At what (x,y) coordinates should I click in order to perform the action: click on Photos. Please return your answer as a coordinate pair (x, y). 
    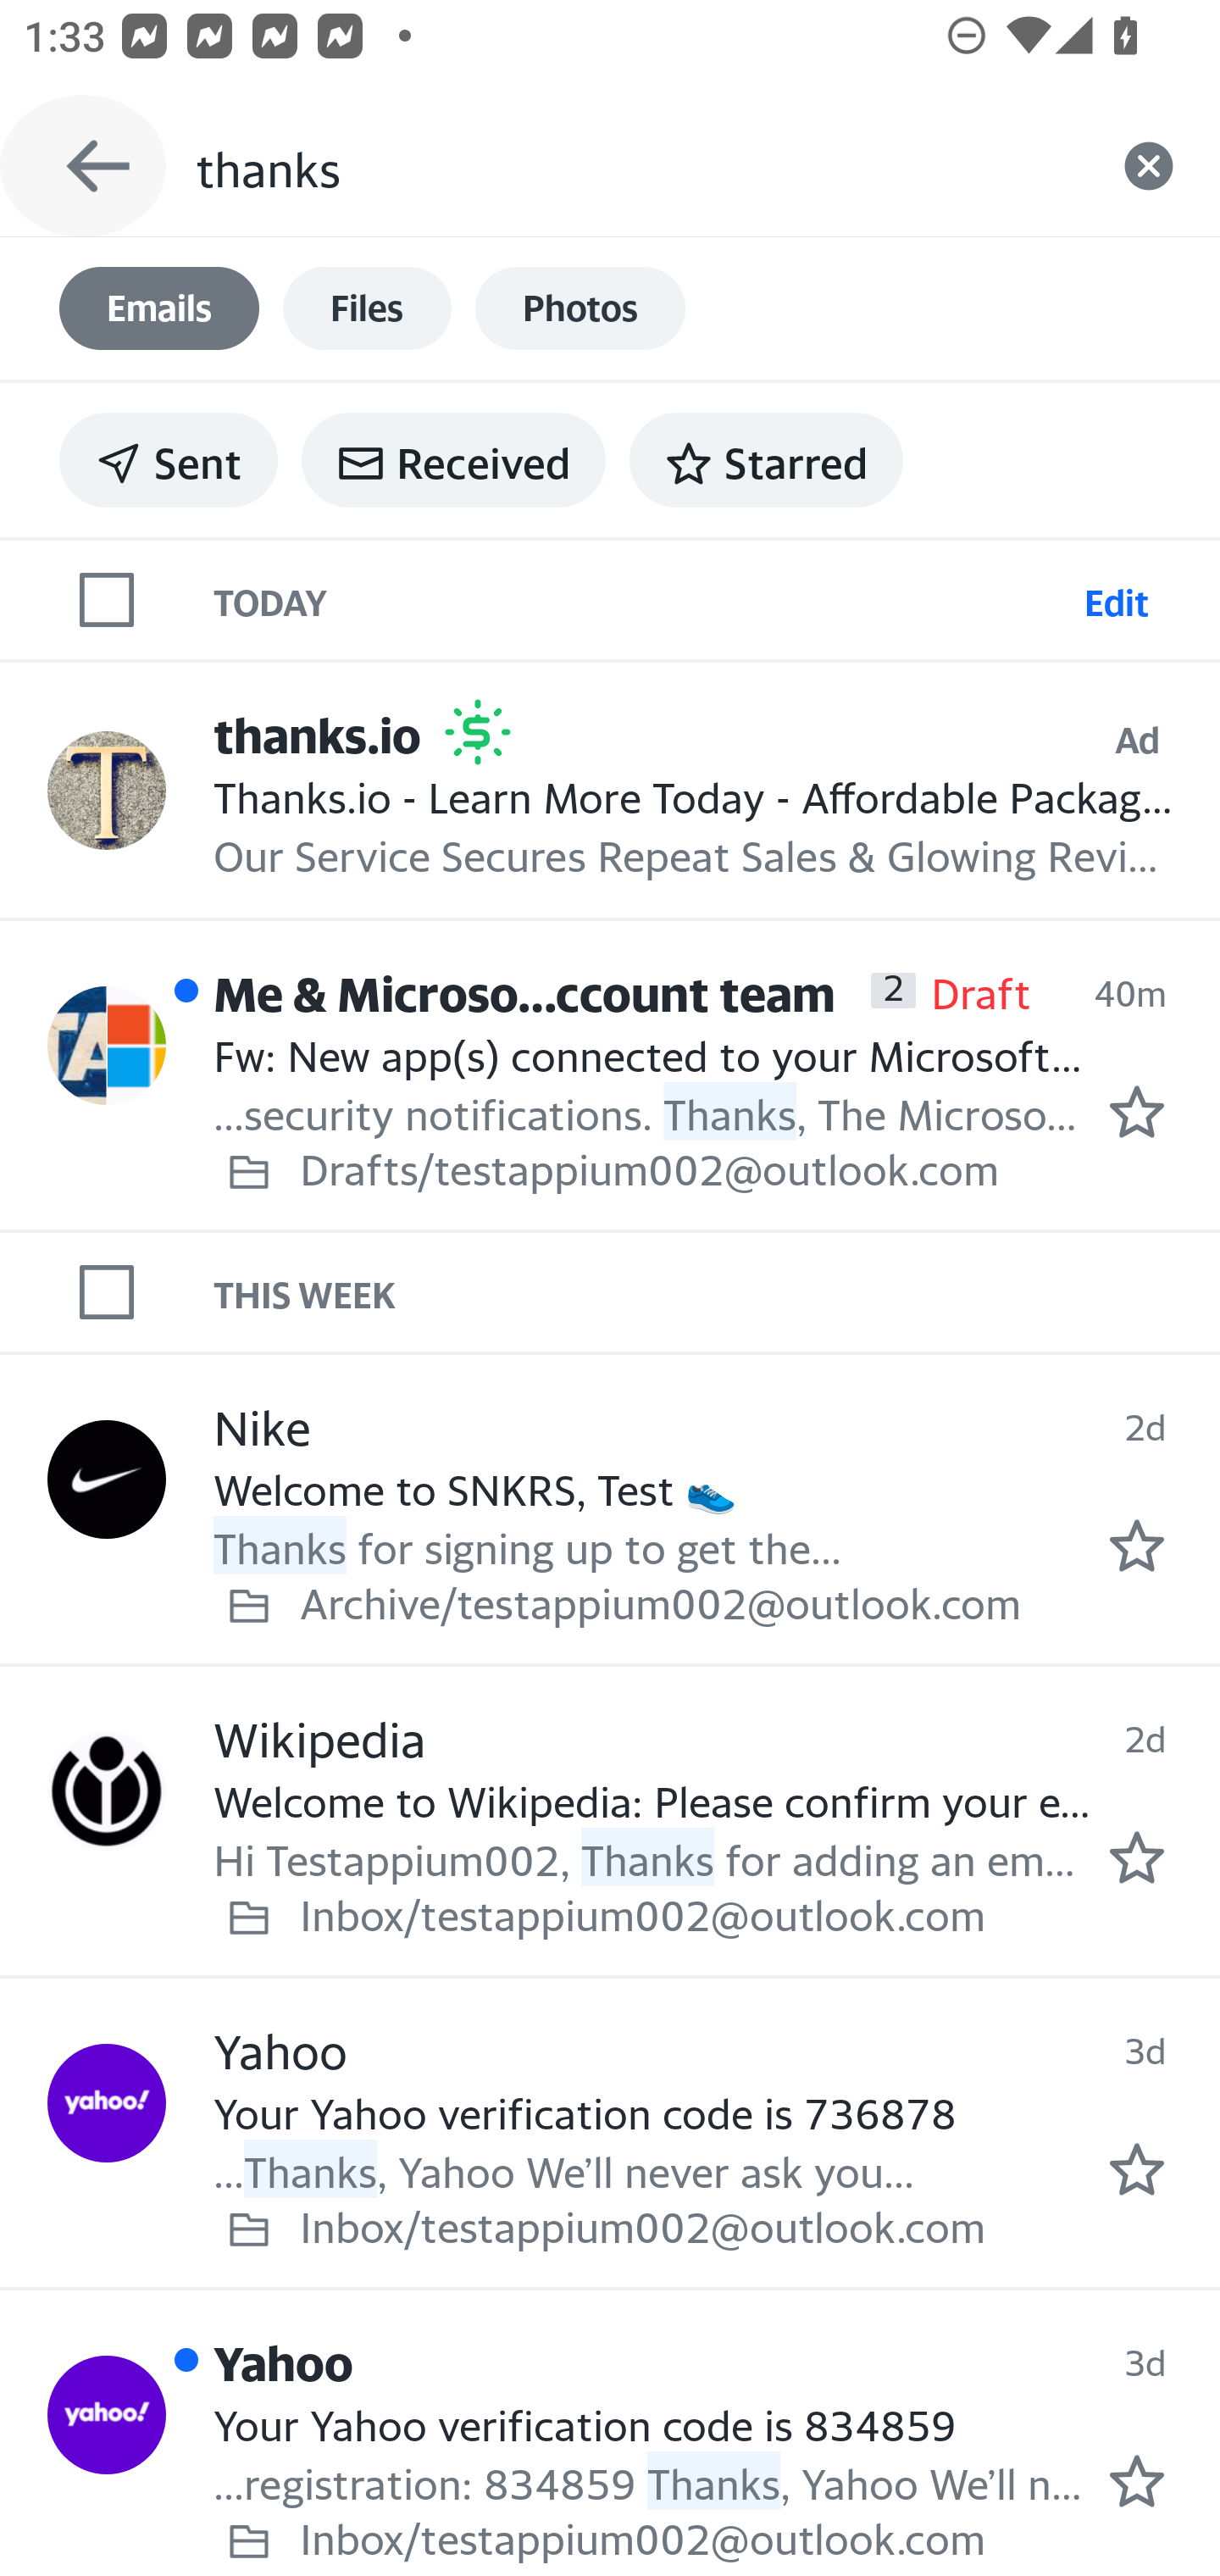
    Looking at the image, I should click on (580, 308).